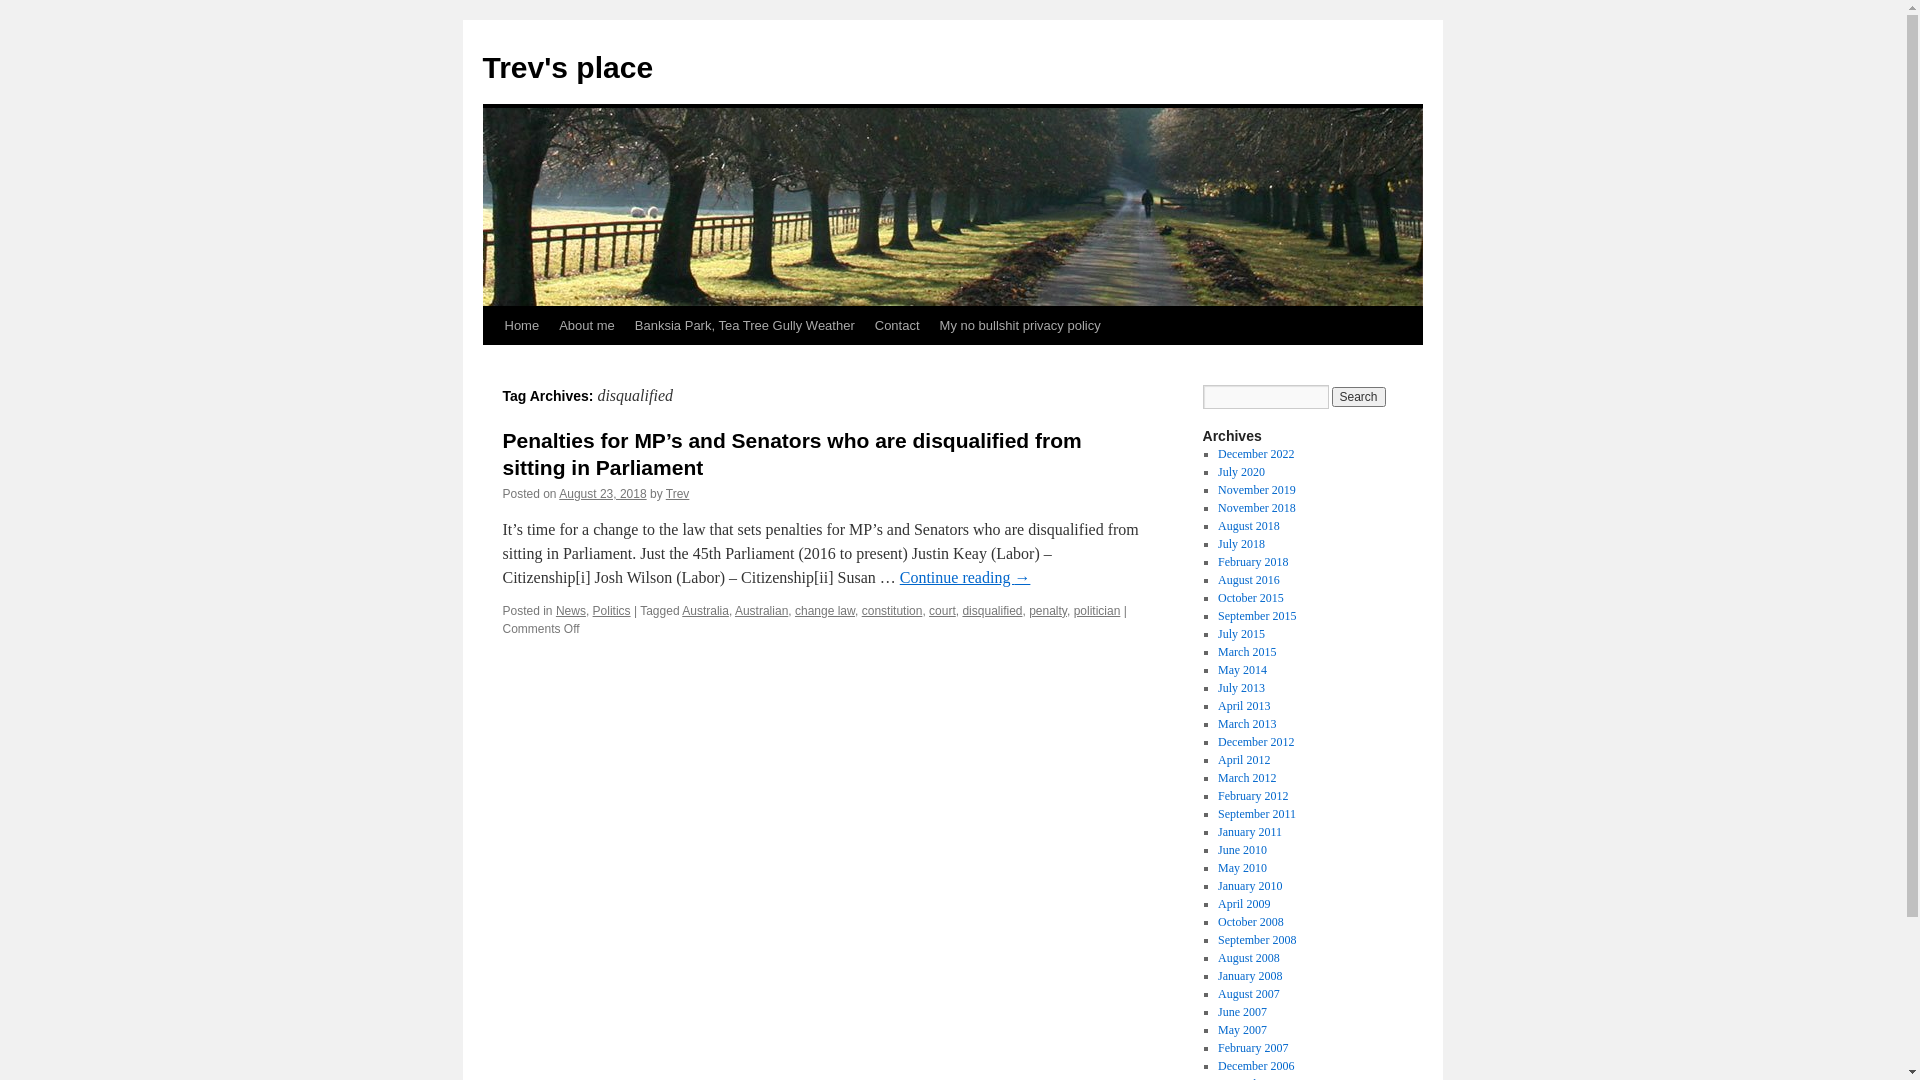 This screenshot has height=1080, width=1920. I want to click on Trev, so click(678, 494).